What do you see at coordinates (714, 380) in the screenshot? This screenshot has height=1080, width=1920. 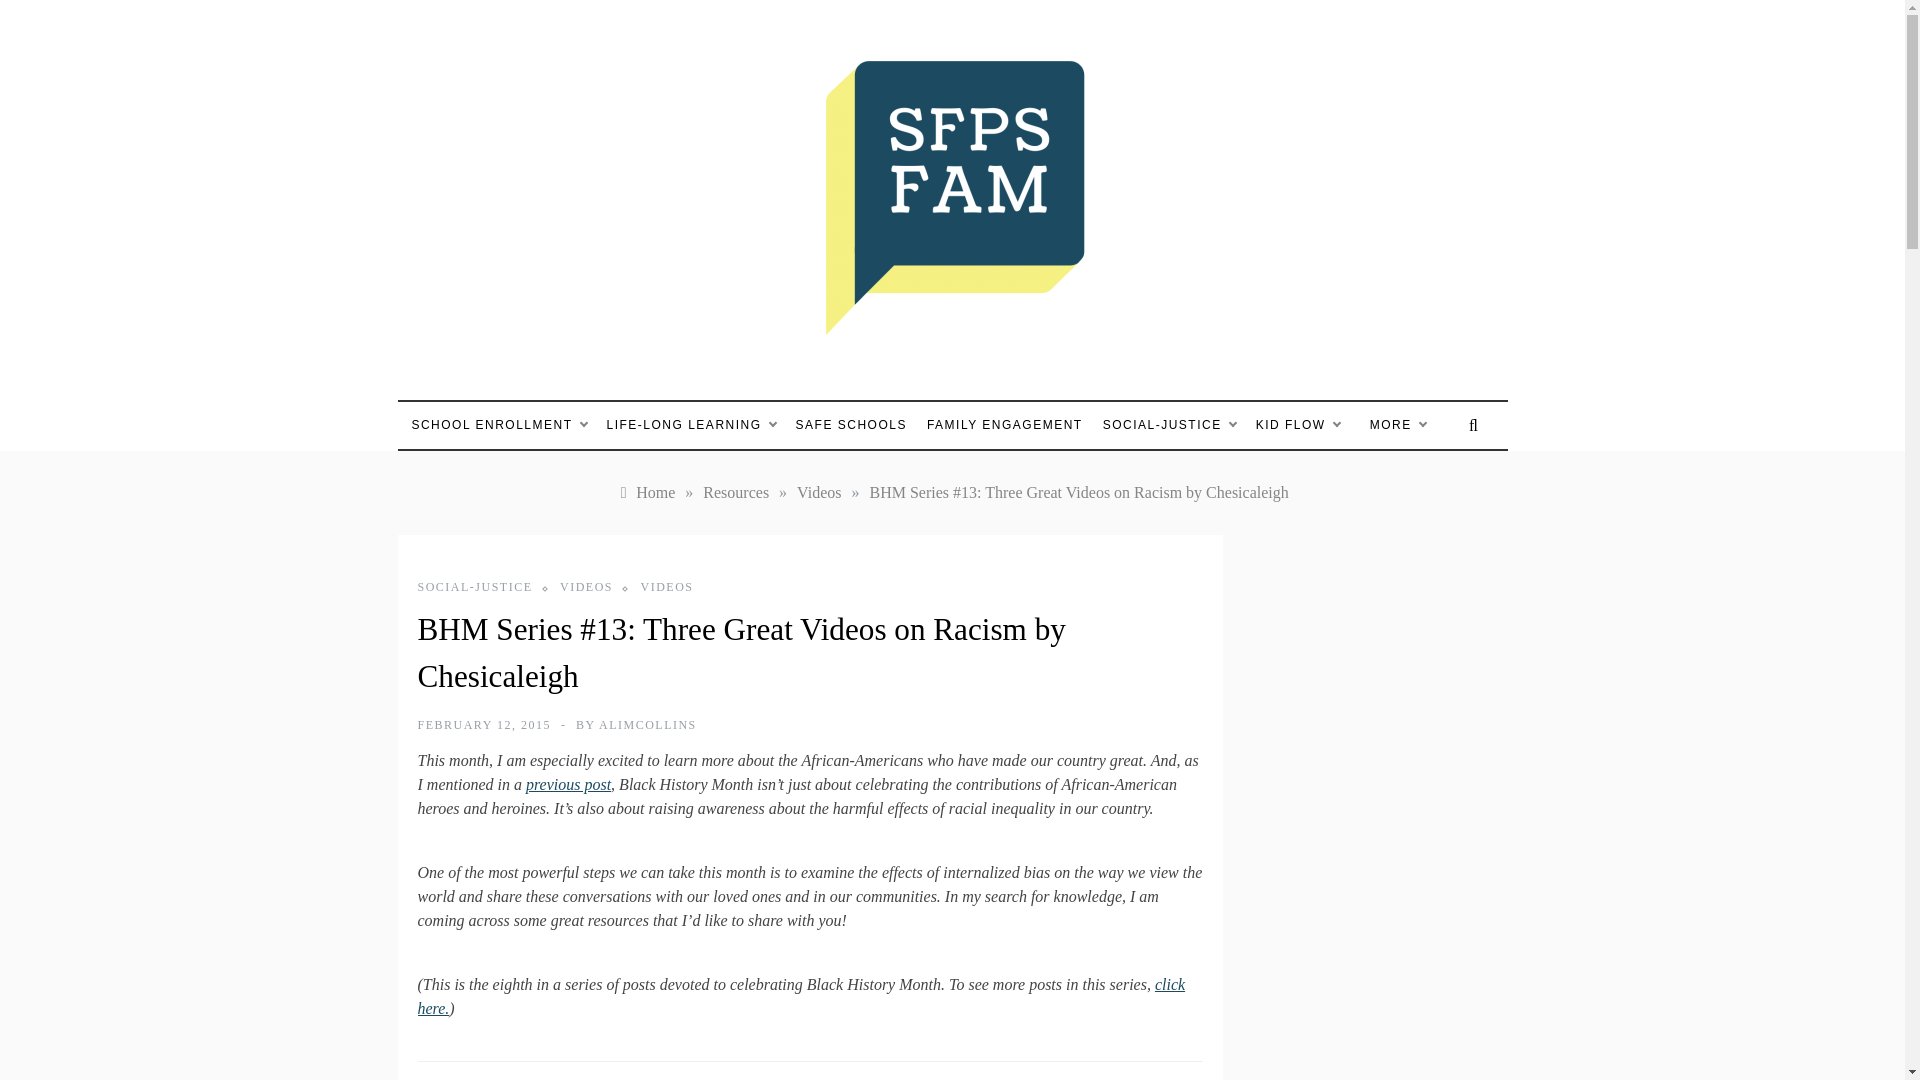 I see `SFPS Mom` at bounding box center [714, 380].